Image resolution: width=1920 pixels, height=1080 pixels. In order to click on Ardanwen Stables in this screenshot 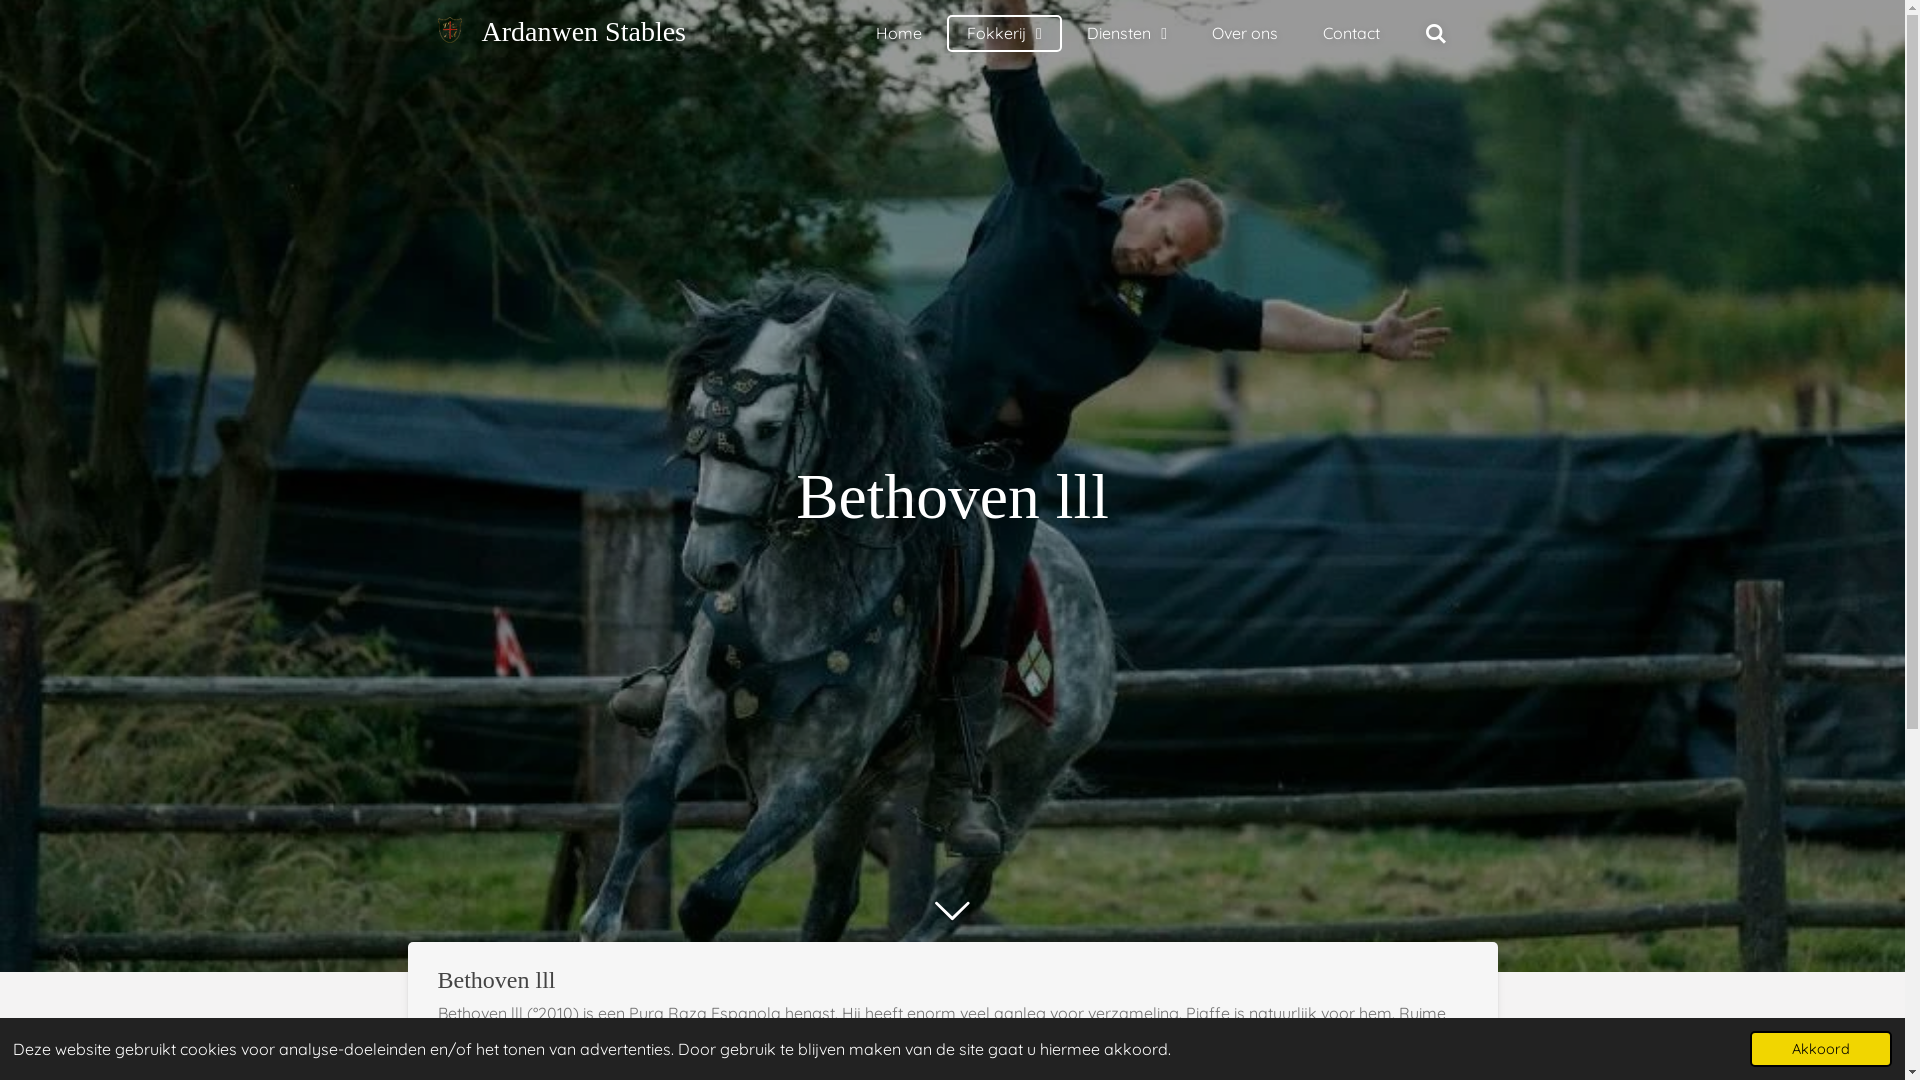, I will do `click(450, 30)`.